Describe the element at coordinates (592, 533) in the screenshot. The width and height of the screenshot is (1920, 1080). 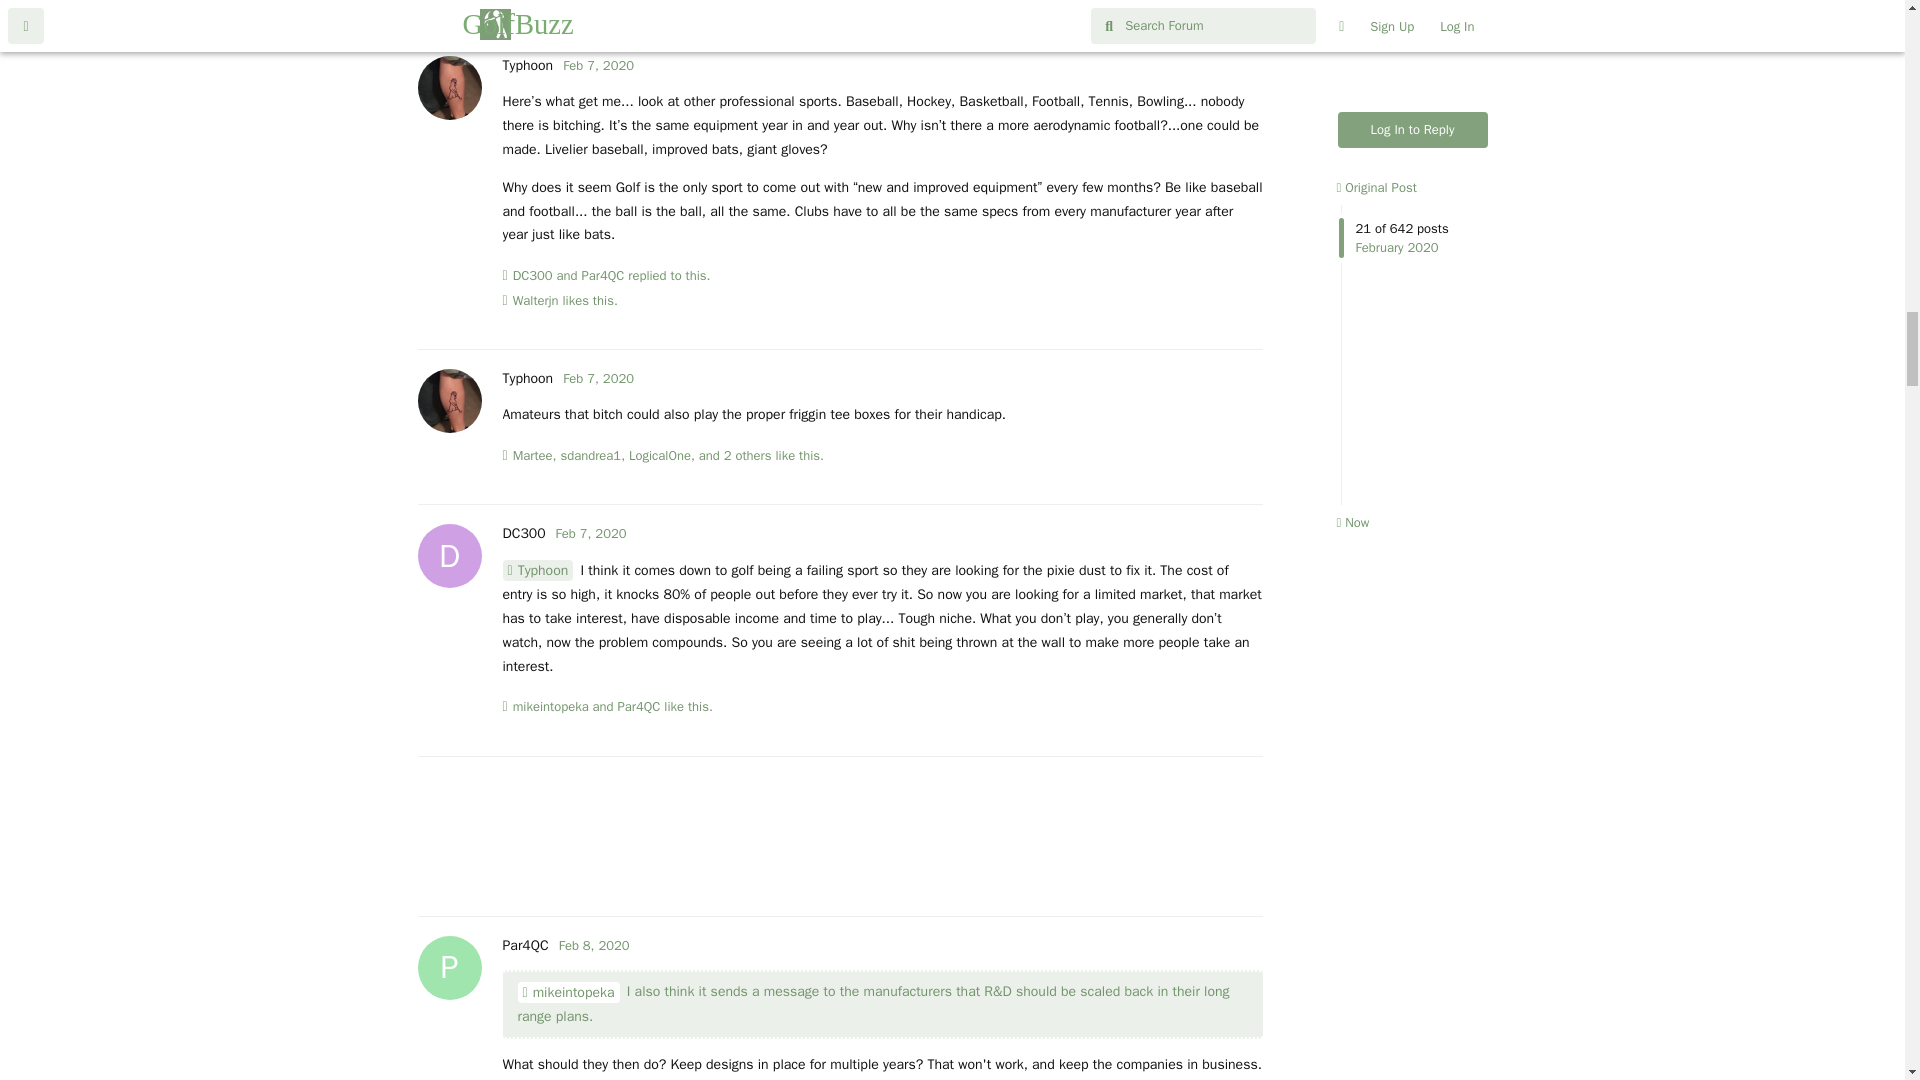
I see `Friday, February 7, 2020 11:42 PM` at that location.